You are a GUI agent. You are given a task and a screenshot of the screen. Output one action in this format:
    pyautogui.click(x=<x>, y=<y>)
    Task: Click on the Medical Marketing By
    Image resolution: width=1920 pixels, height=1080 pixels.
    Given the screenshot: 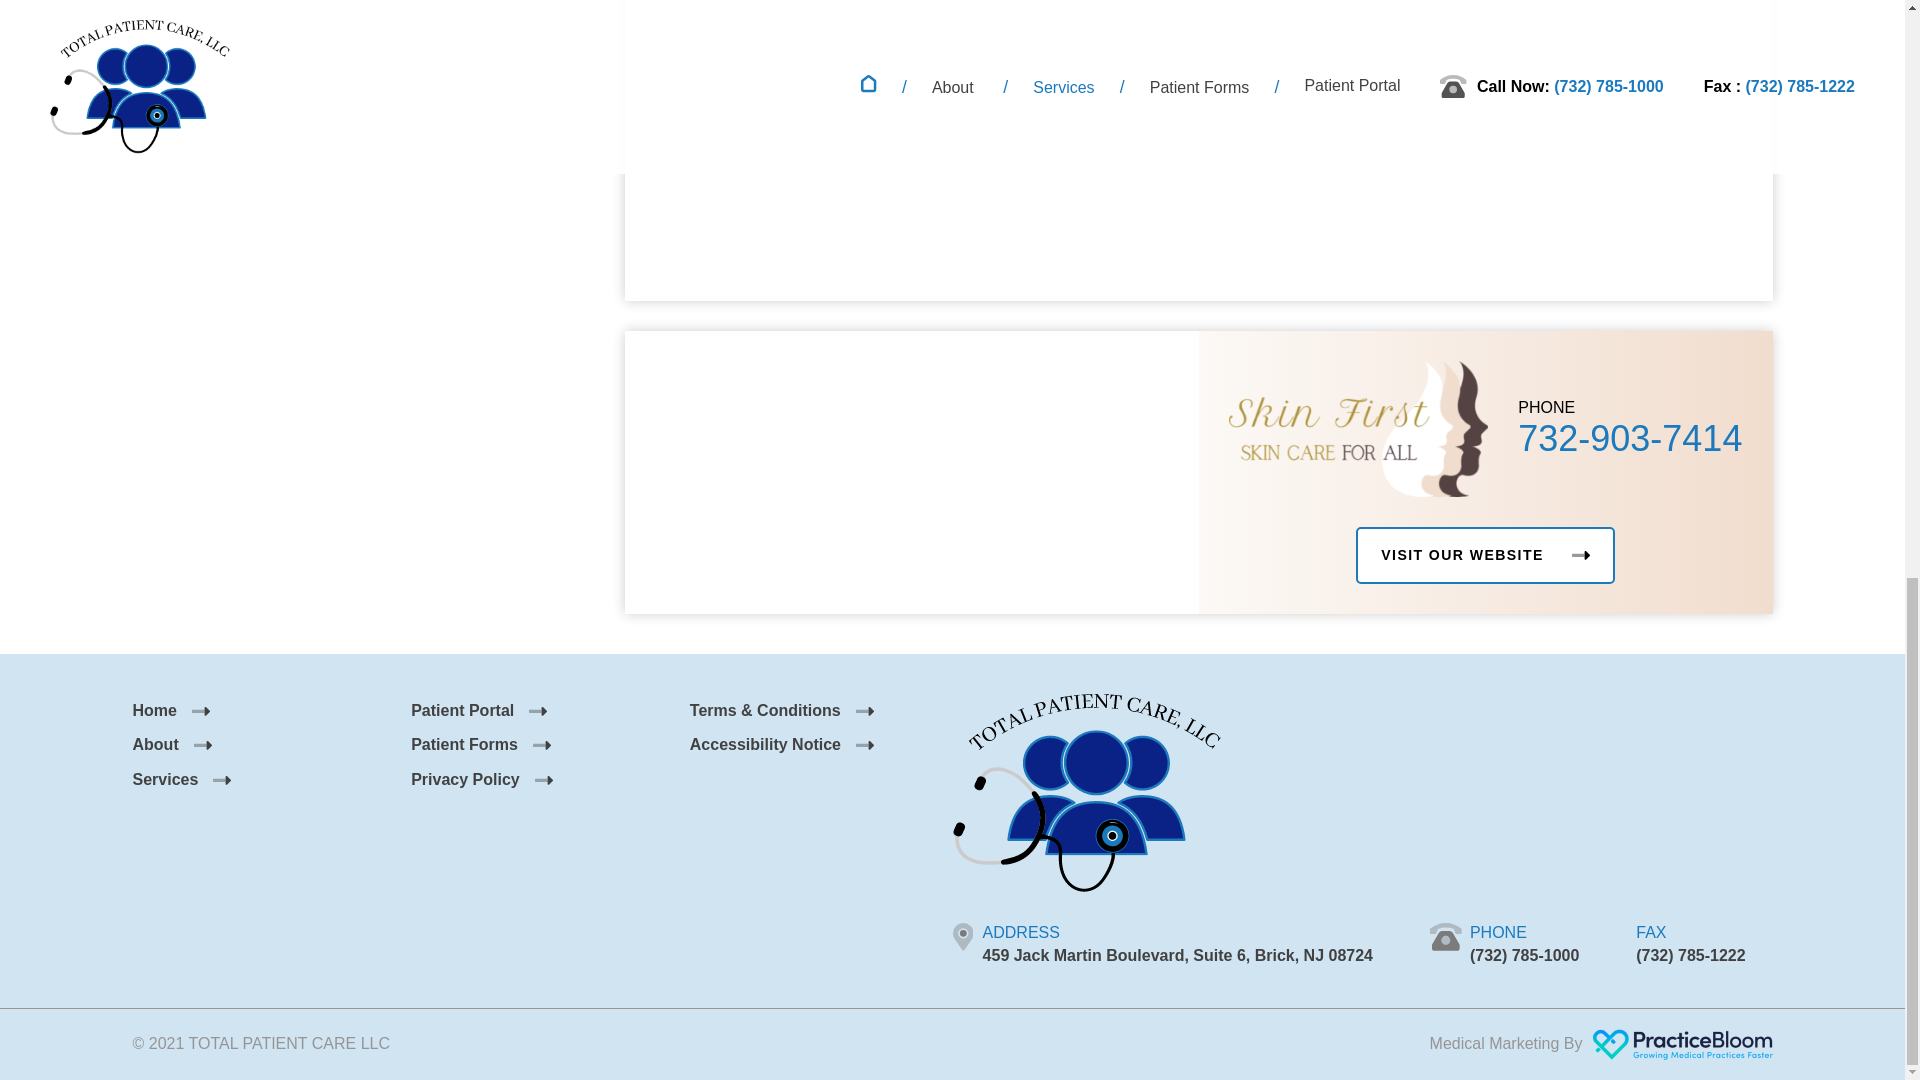 What is the action you would take?
    pyautogui.click(x=1601, y=1044)
    